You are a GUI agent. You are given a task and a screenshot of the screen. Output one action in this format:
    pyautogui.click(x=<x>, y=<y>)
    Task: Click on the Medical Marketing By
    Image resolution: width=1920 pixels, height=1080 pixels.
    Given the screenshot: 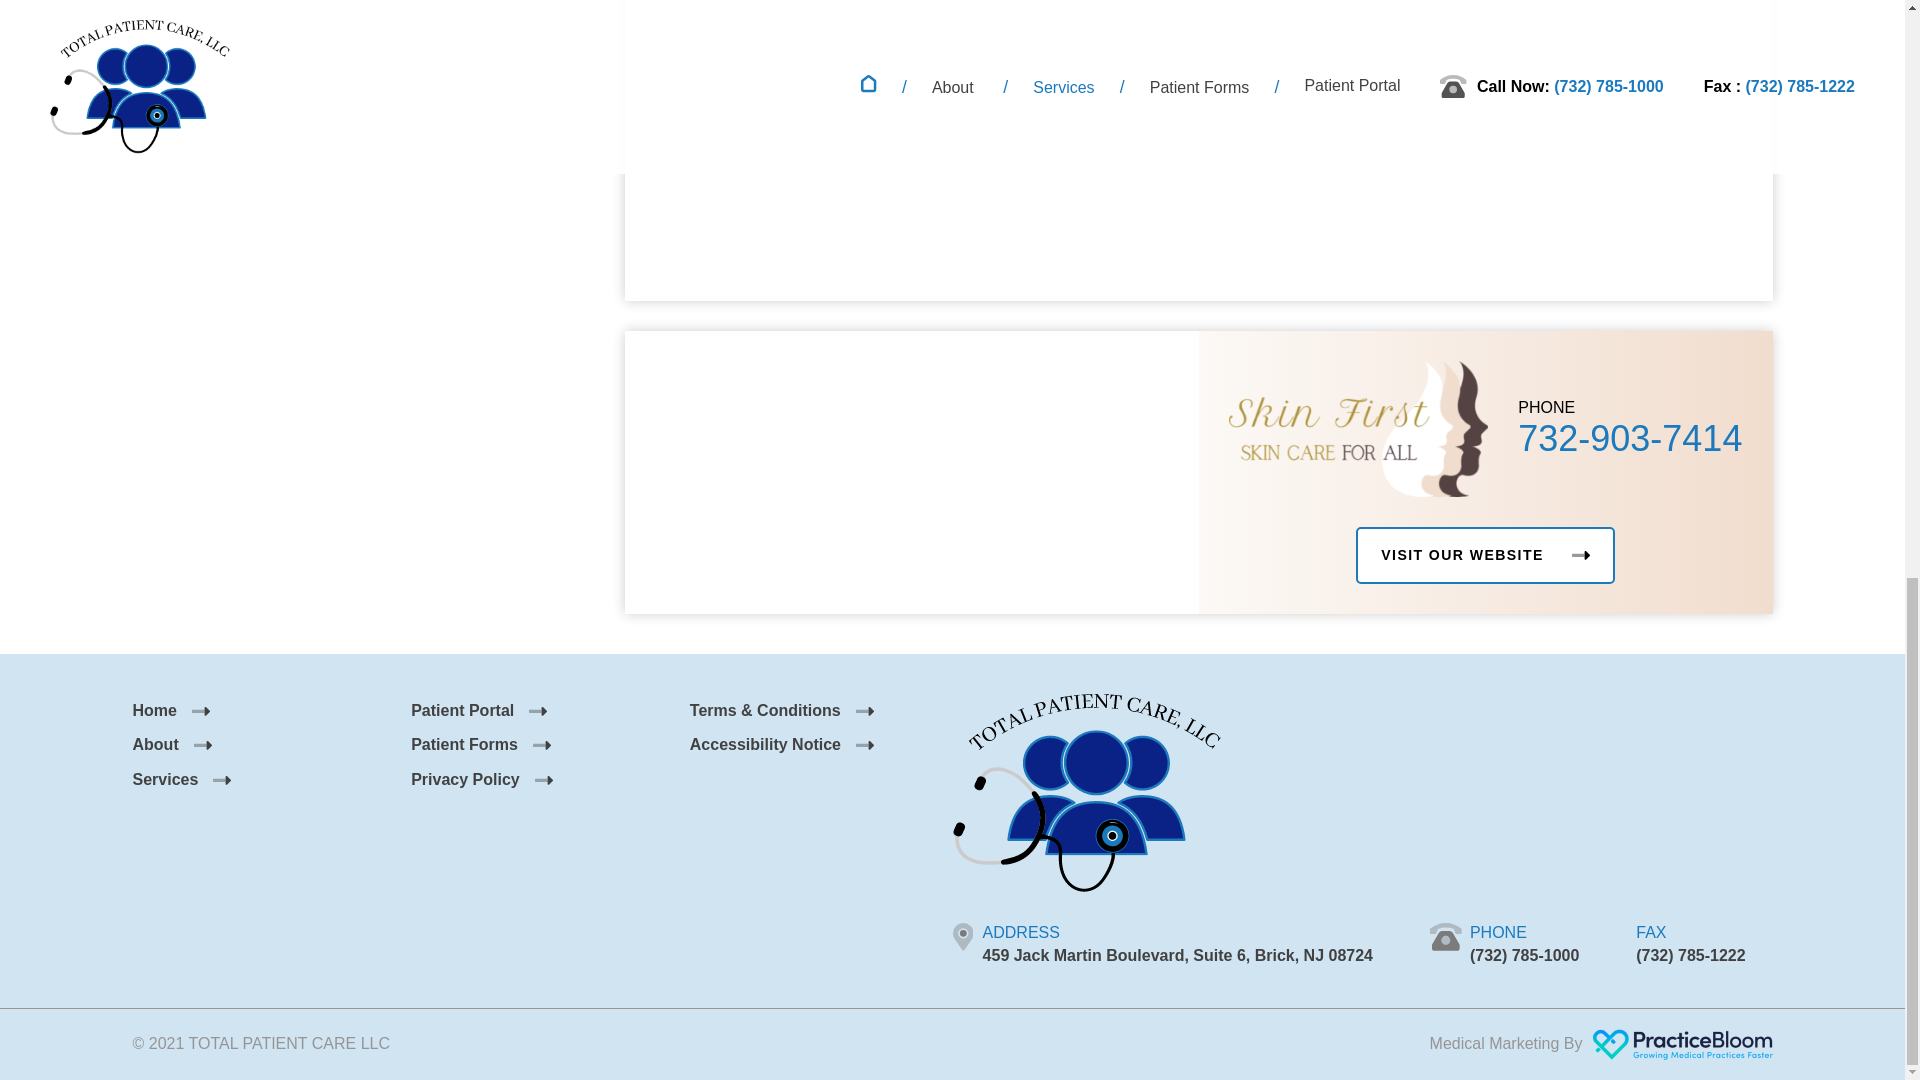 What is the action you would take?
    pyautogui.click(x=1601, y=1044)
    